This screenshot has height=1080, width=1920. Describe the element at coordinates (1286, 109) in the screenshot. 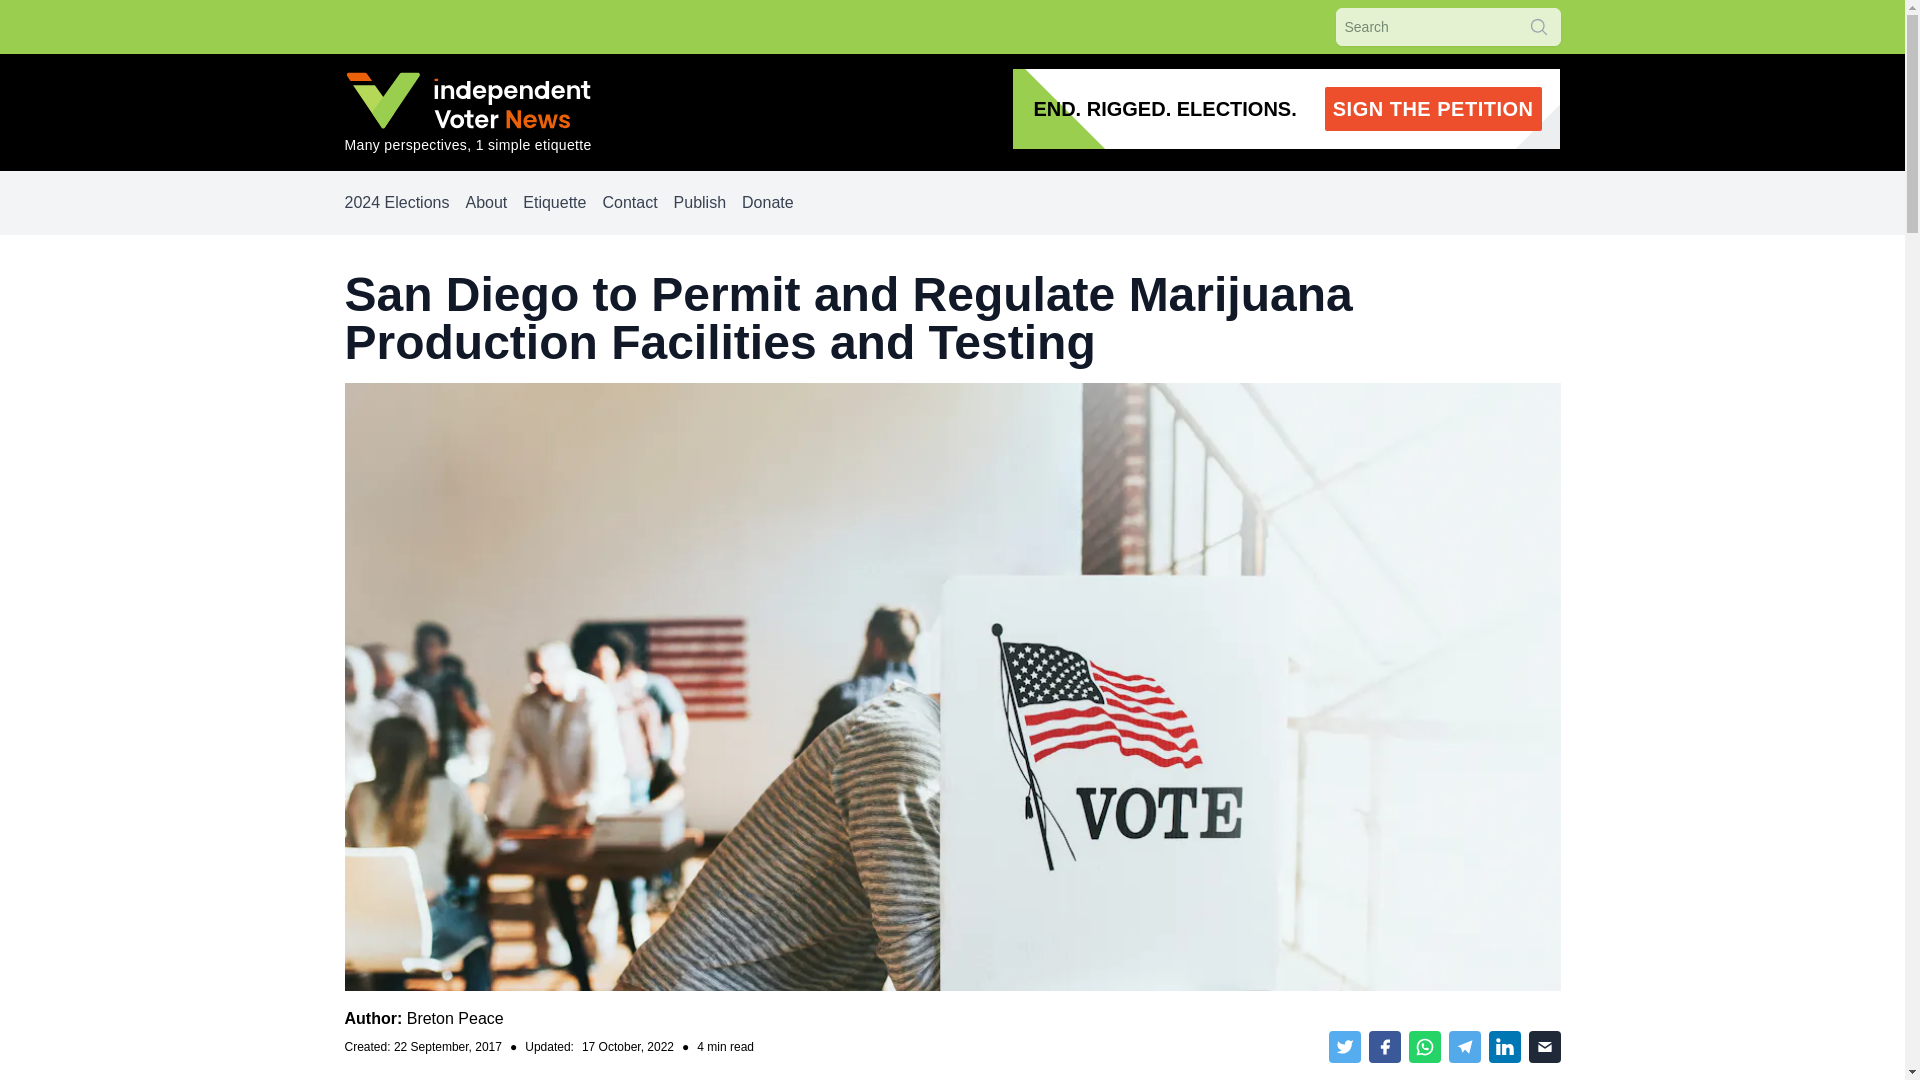

I see `Publish` at that location.